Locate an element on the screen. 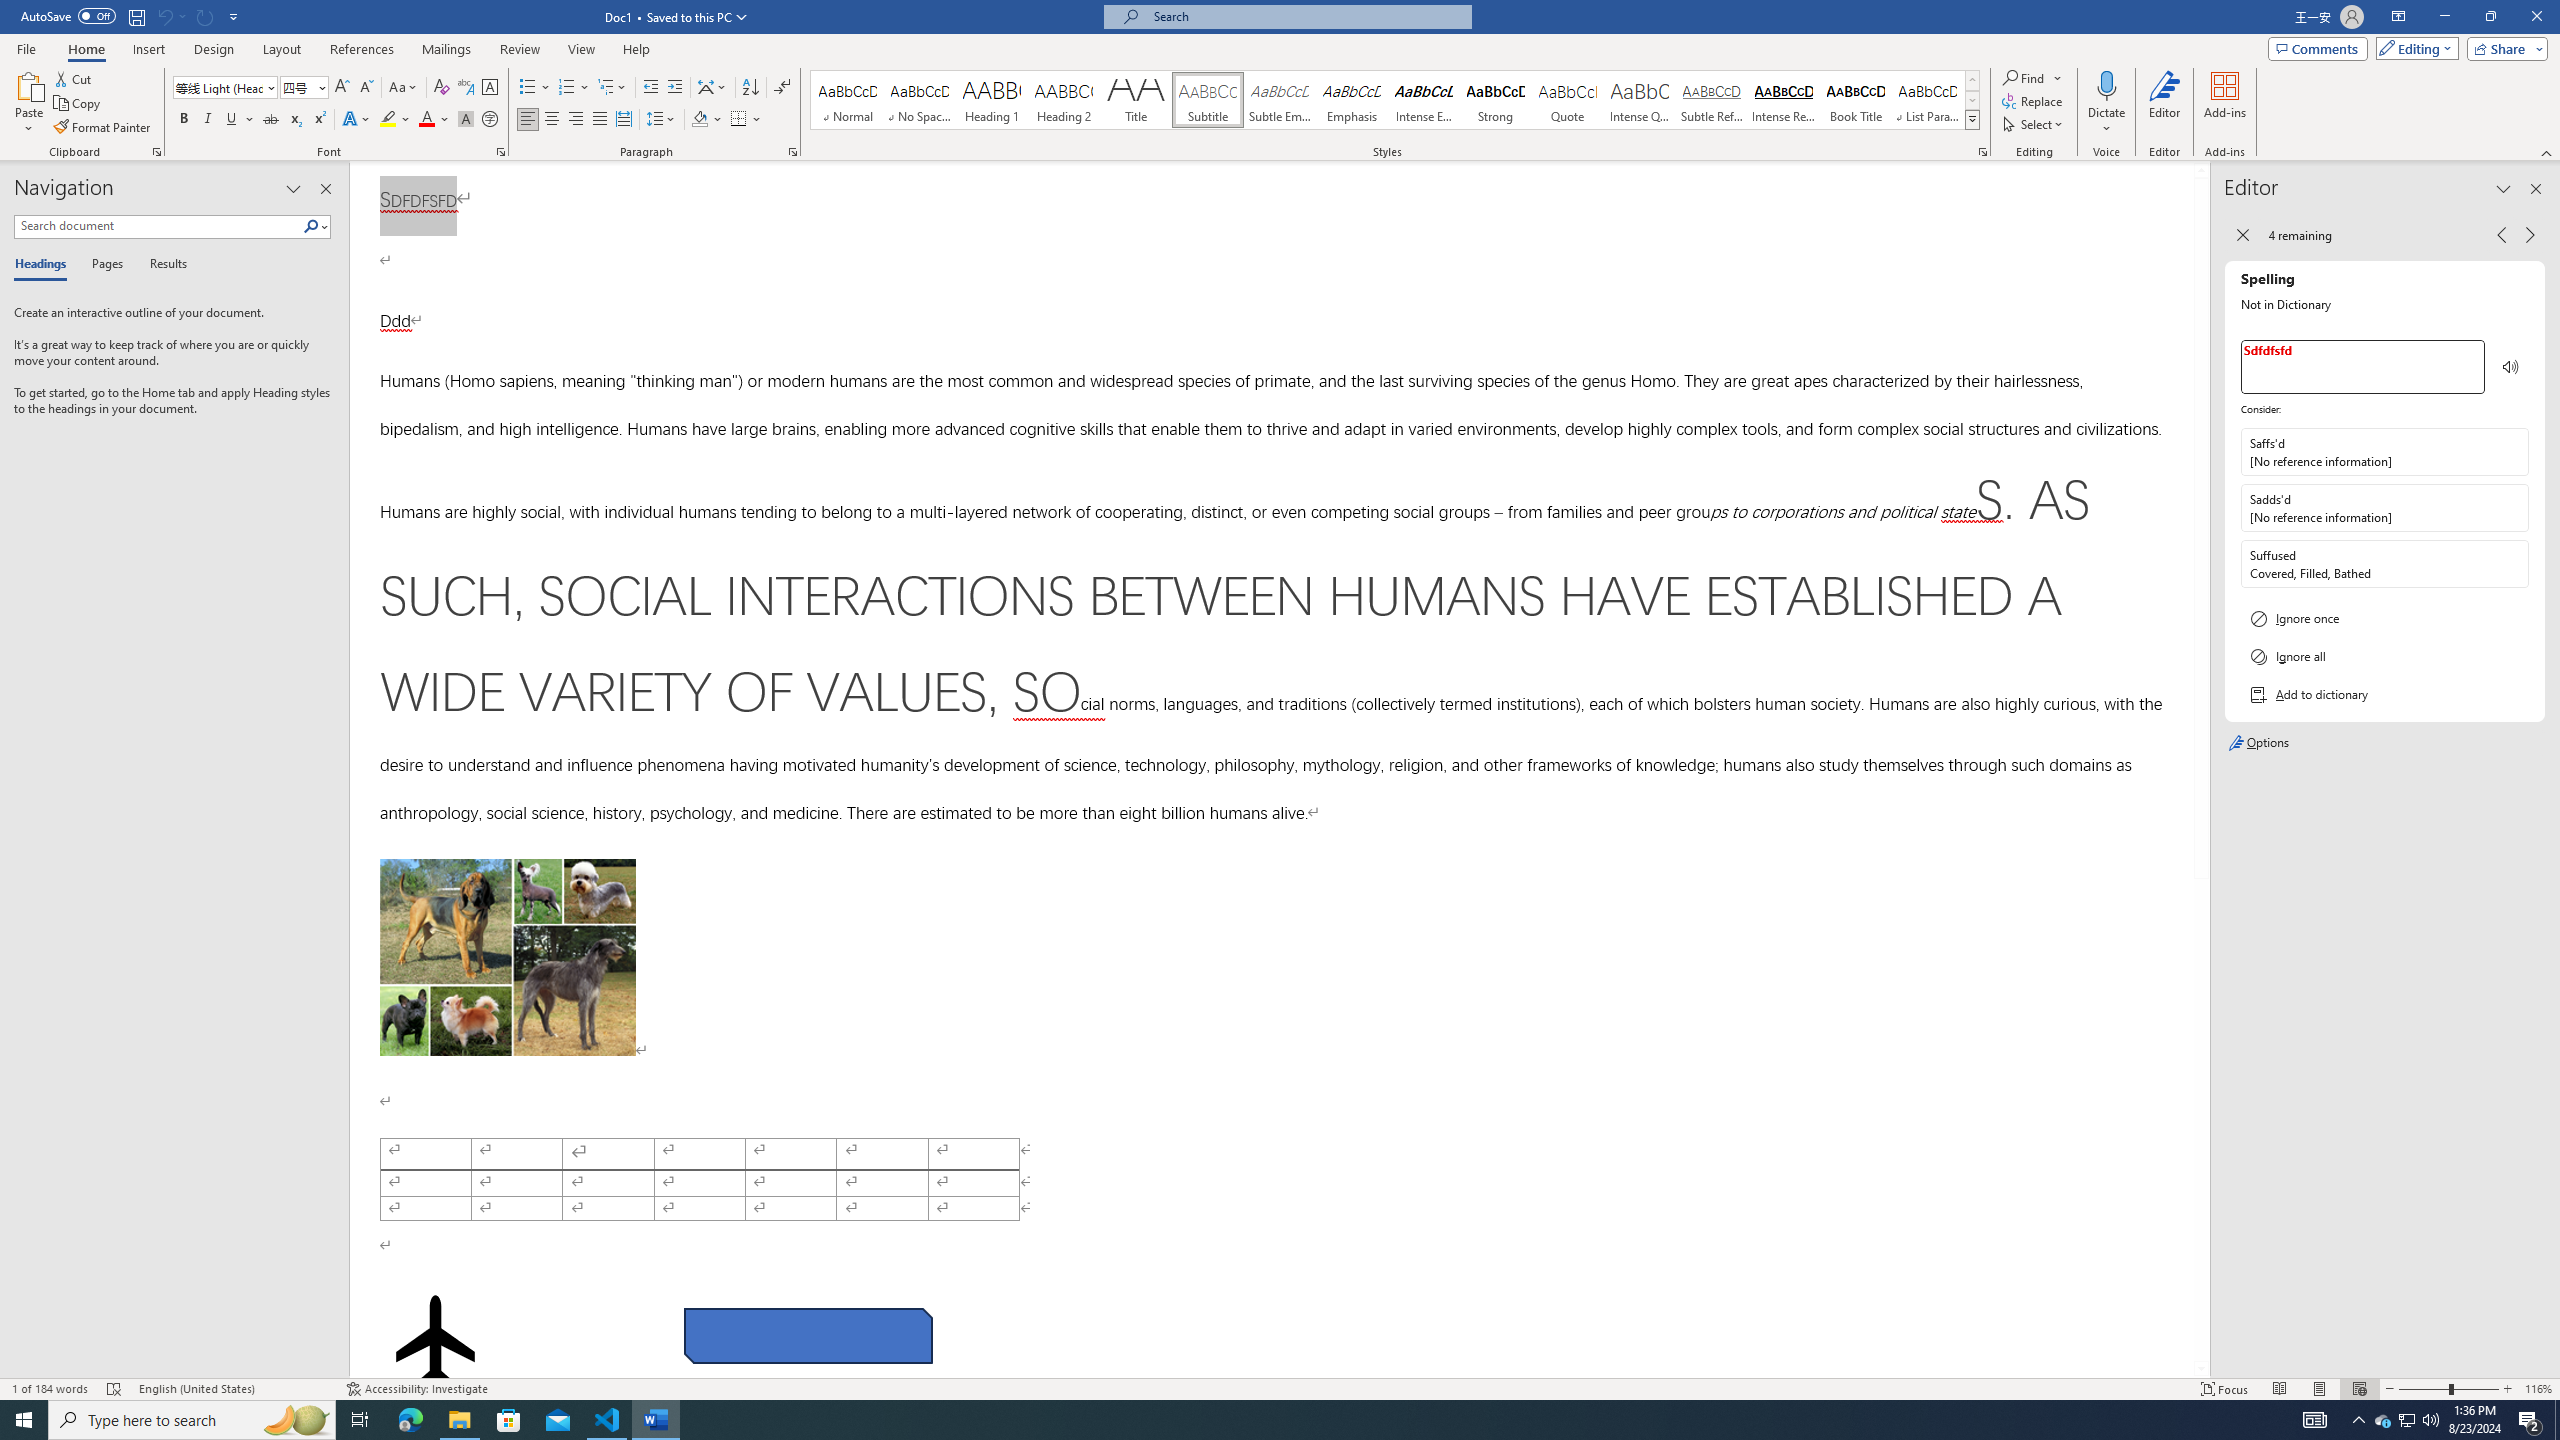  Design is located at coordinates (214, 49).